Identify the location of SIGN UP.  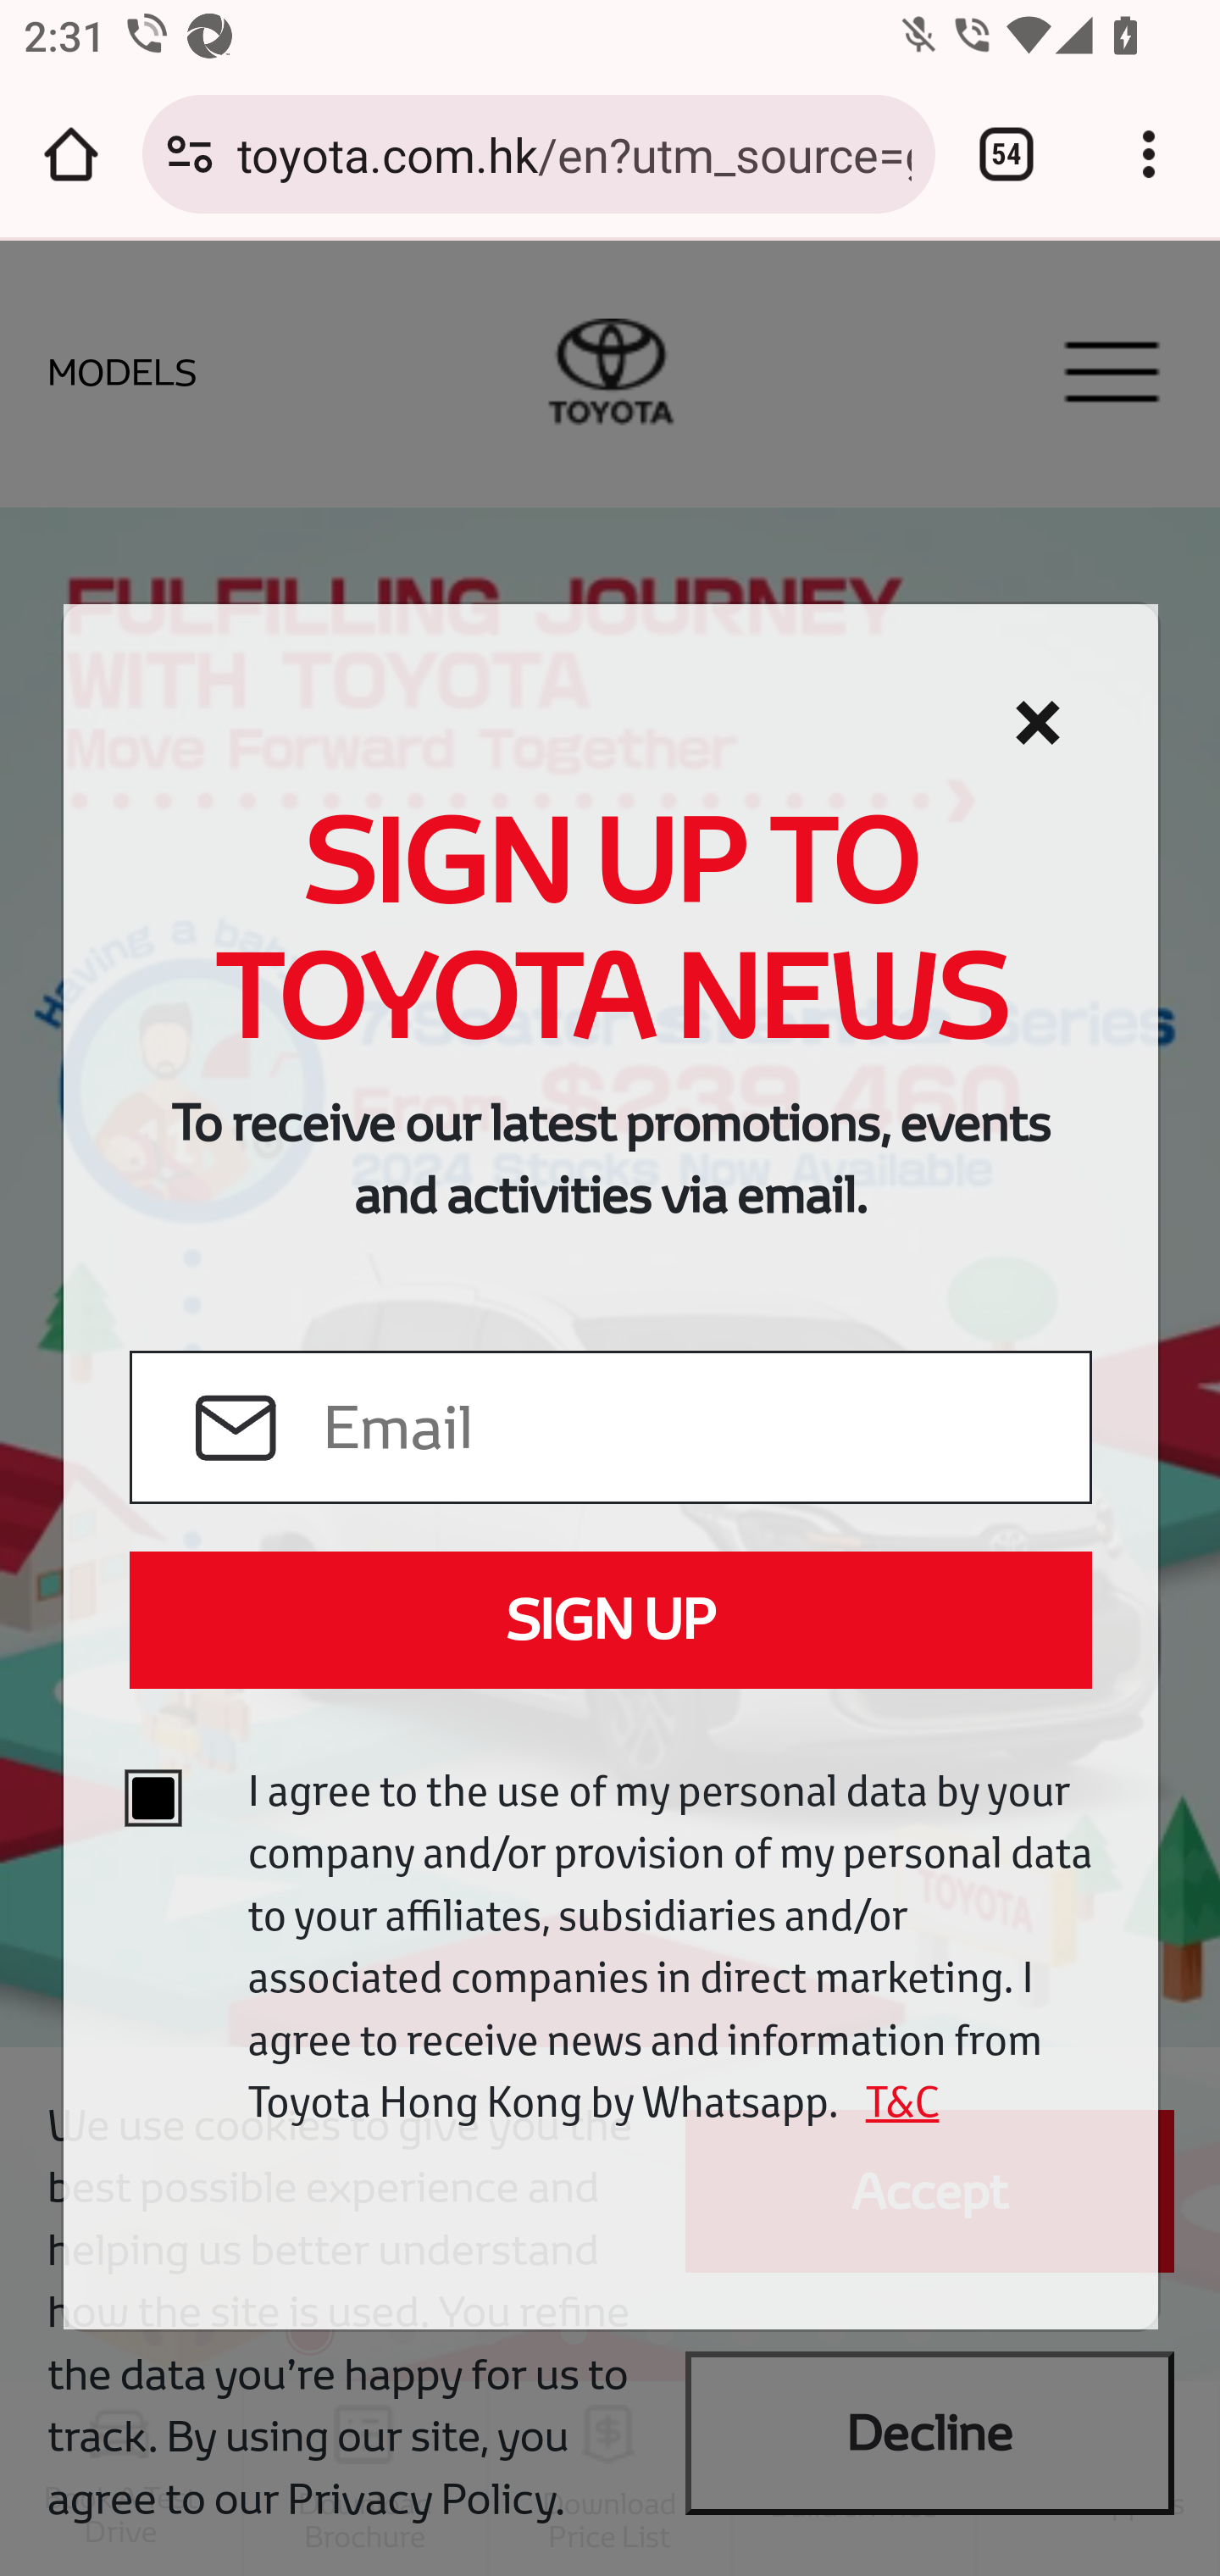
(610, 1620).